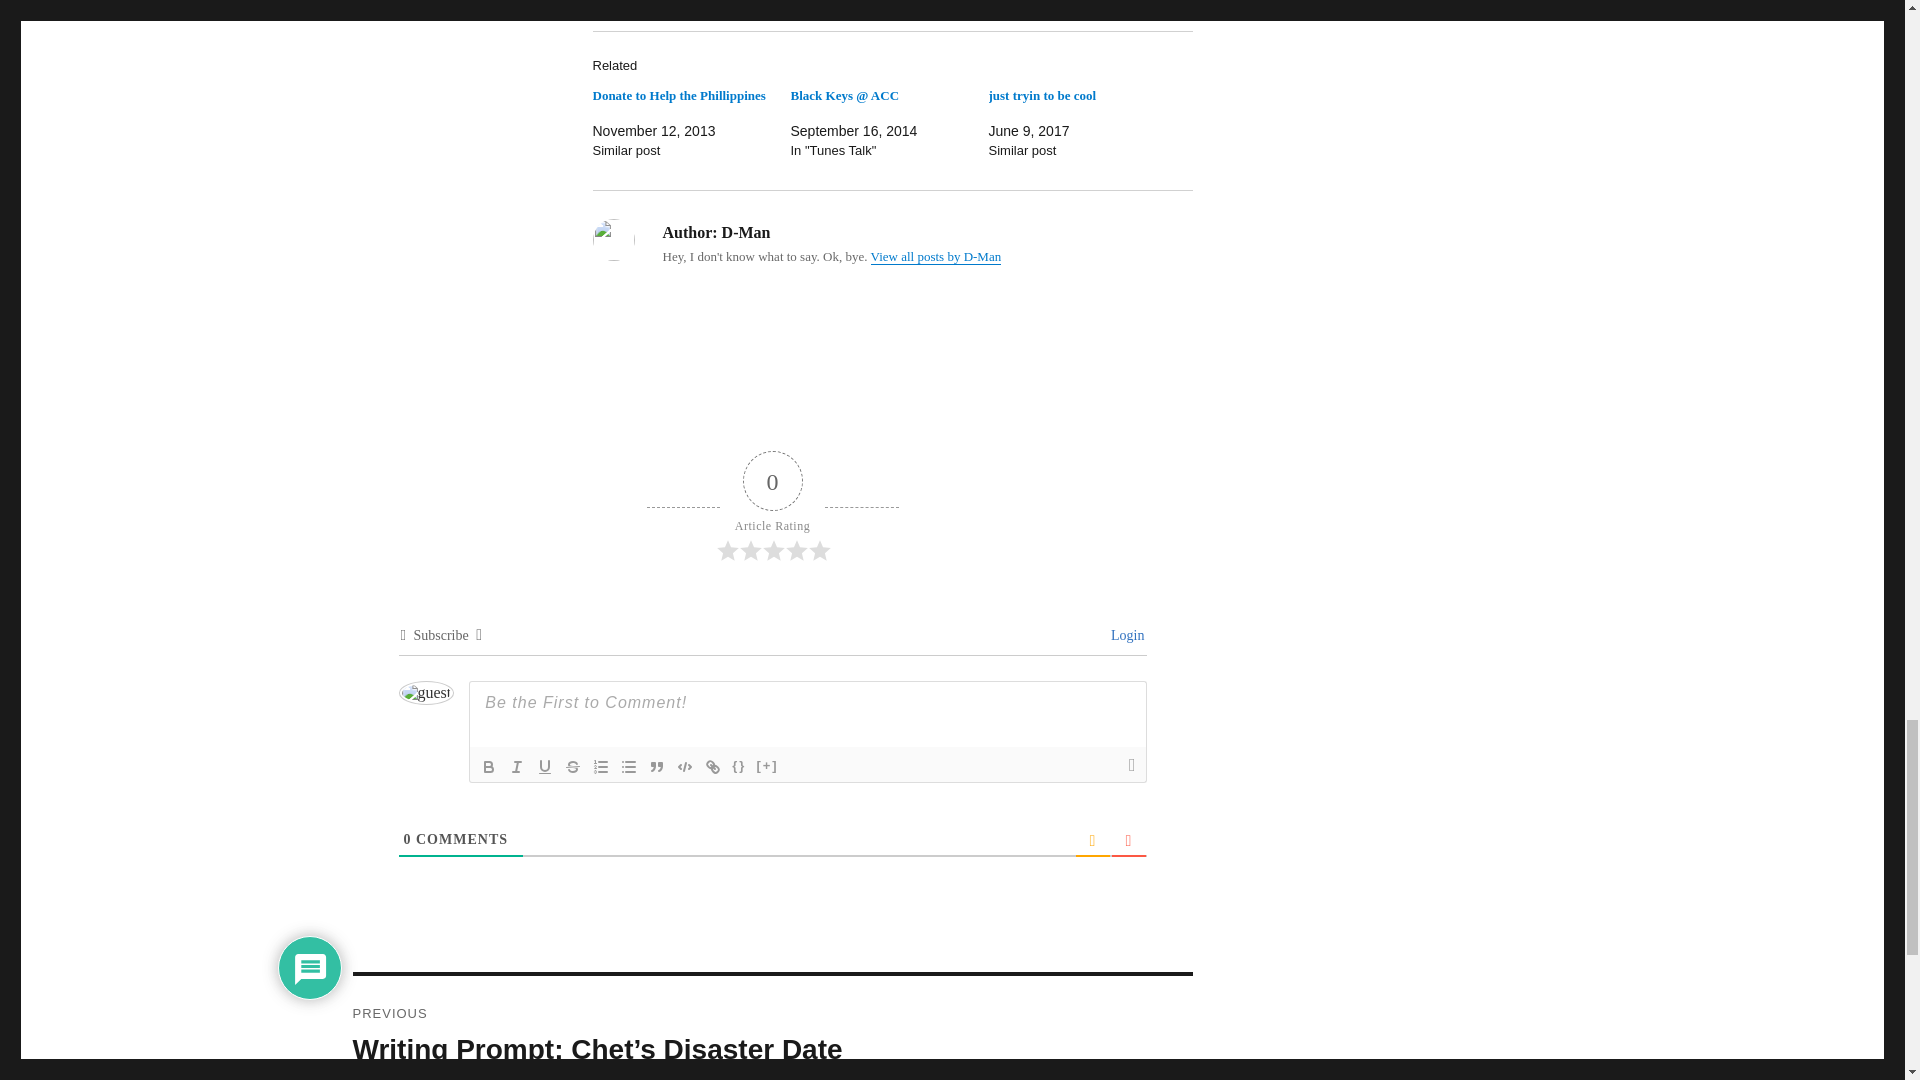 This screenshot has height=1080, width=1920. Describe the element at coordinates (544, 766) in the screenshot. I see `Underline` at that location.